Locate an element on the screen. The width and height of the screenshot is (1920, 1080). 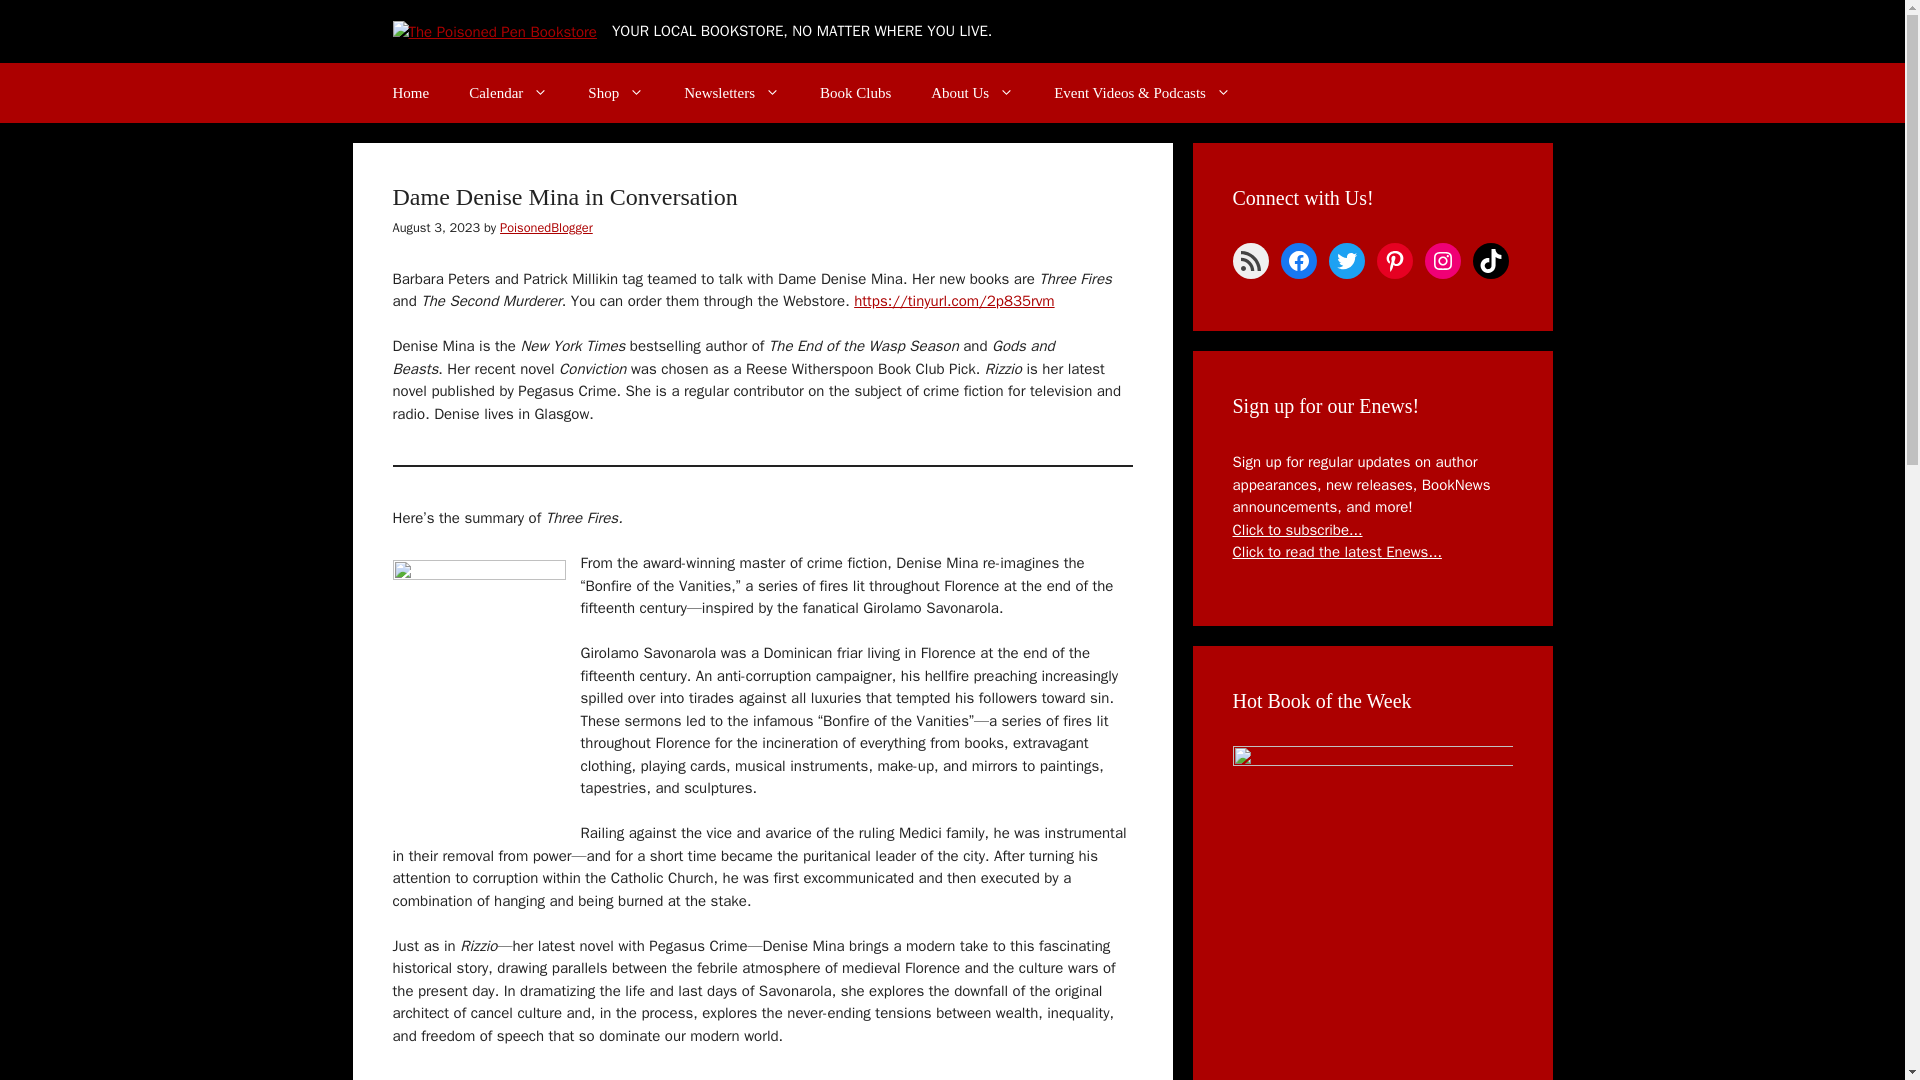
Twitter is located at coordinates (1346, 260).